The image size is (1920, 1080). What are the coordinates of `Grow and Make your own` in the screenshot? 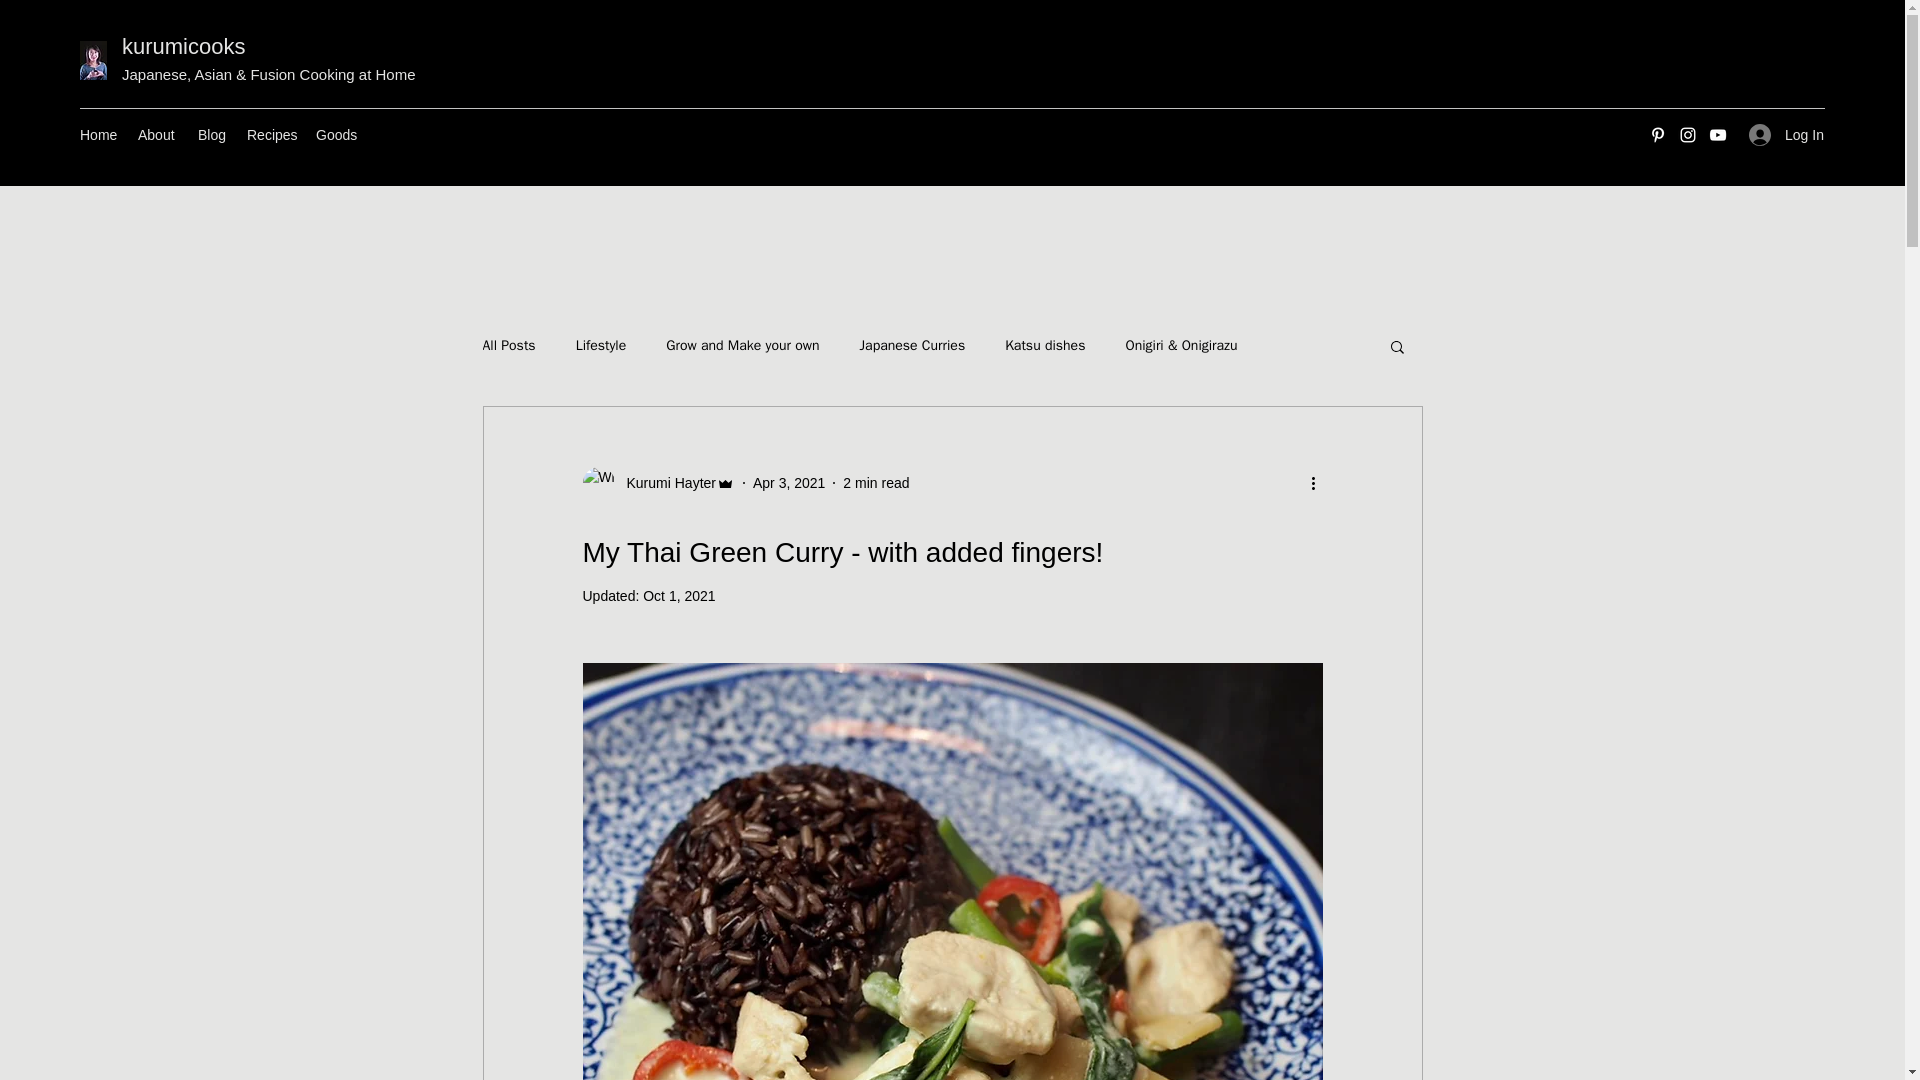 It's located at (742, 346).